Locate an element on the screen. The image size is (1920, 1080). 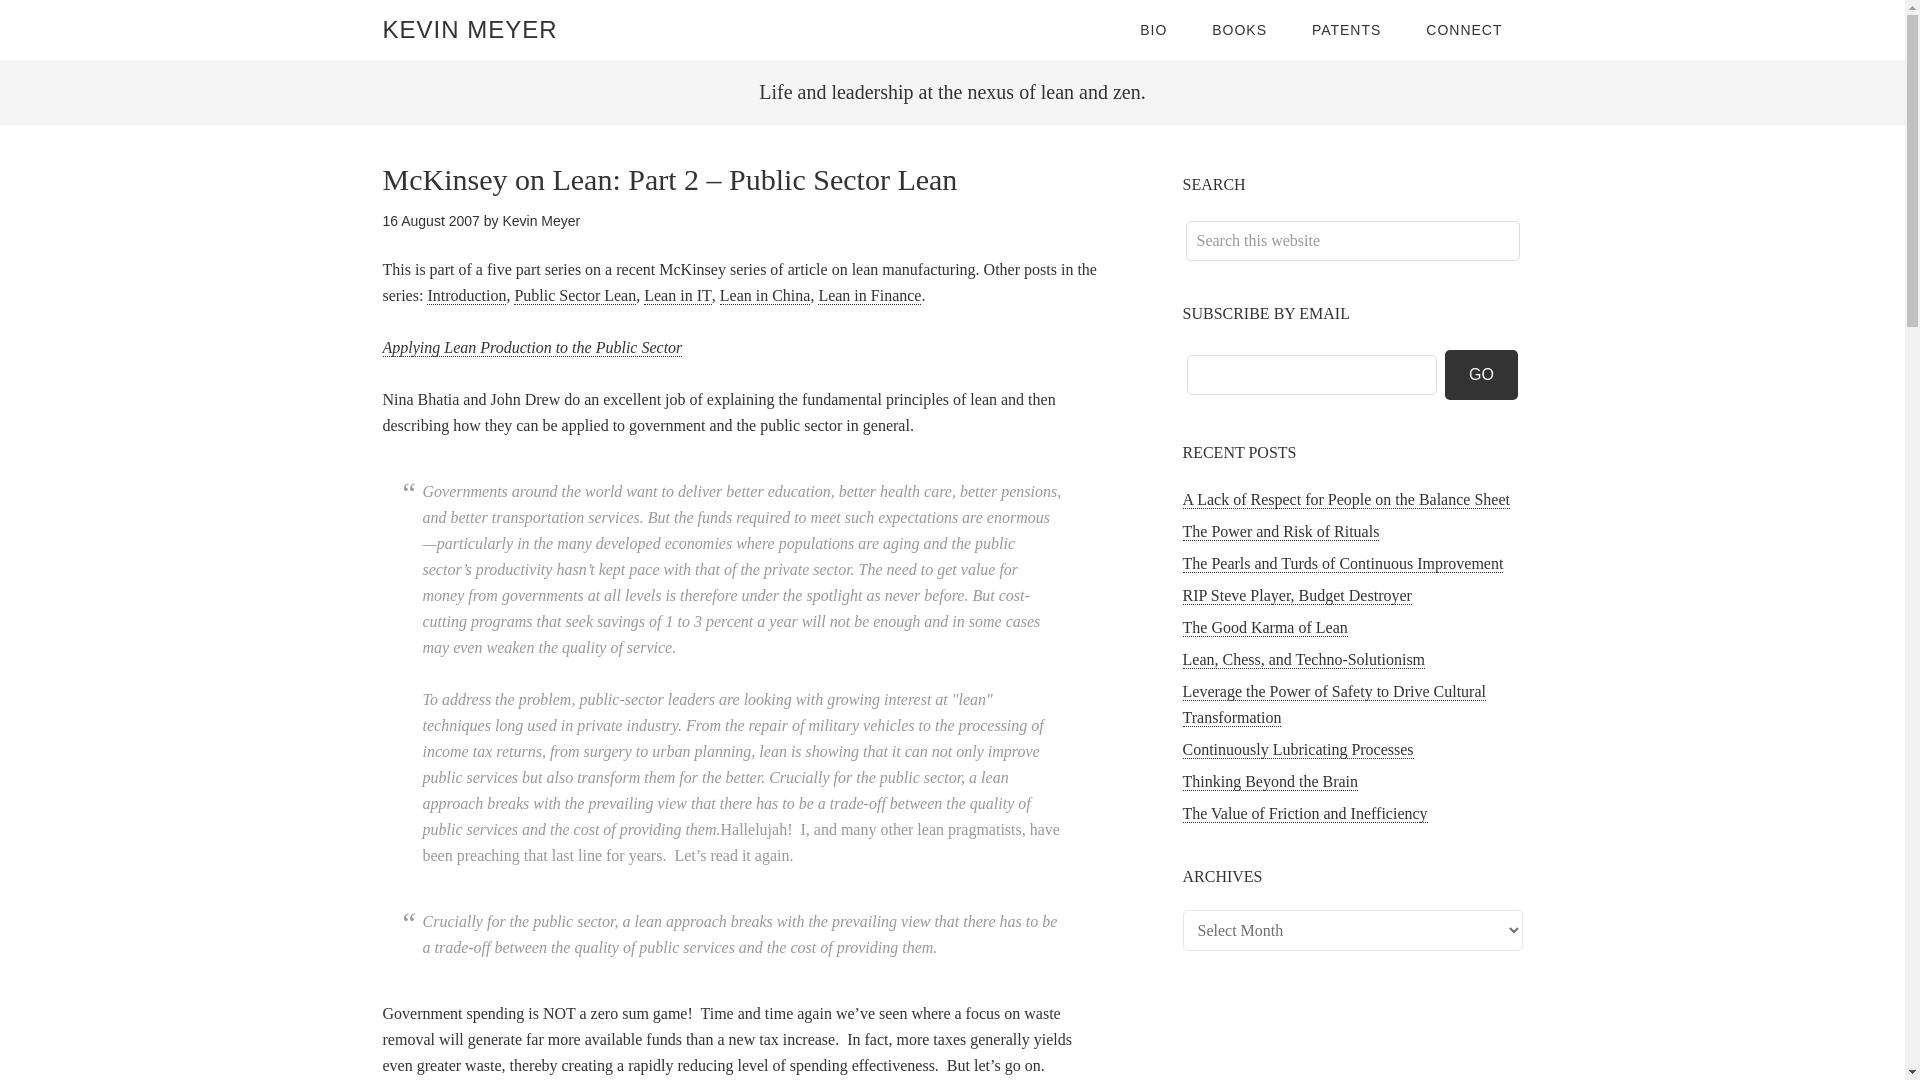
CONNECT is located at coordinates (1464, 30).